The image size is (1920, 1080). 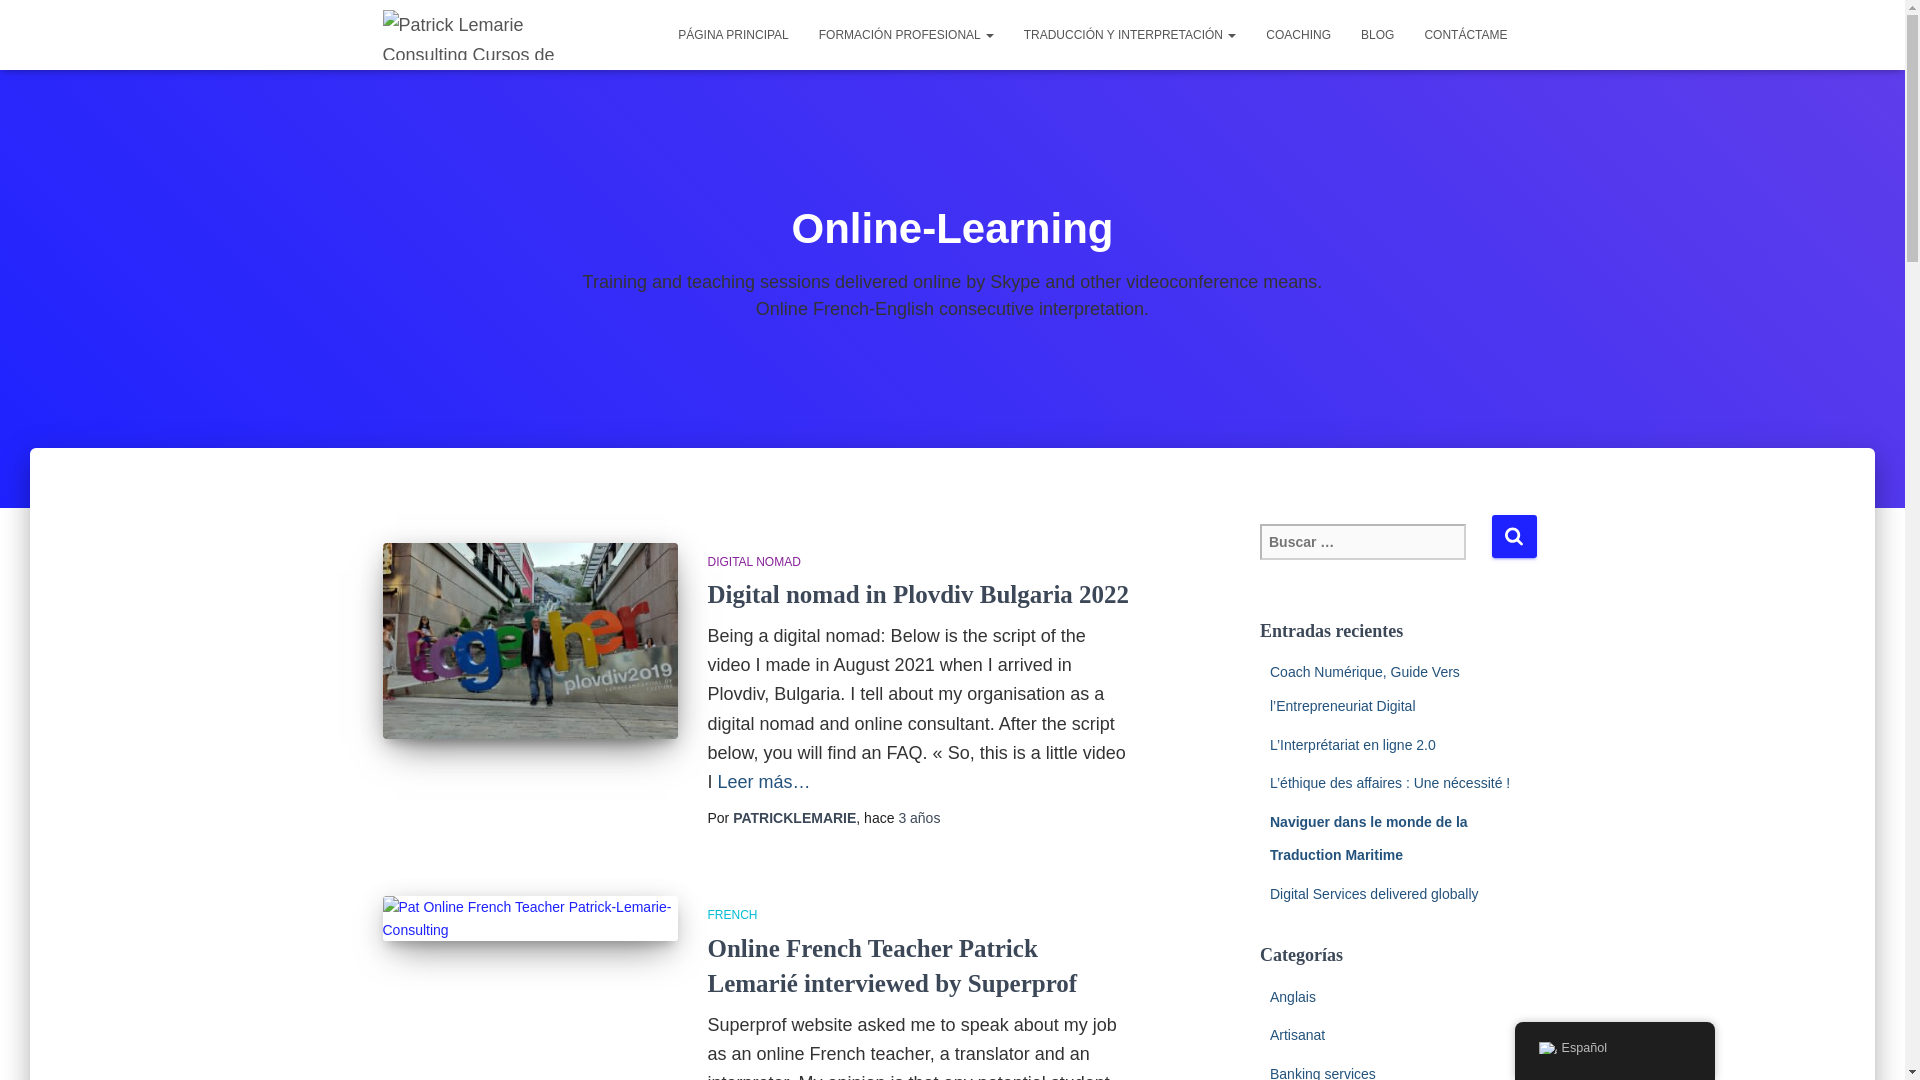 What do you see at coordinates (794, 818) in the screenshot?
I see `PATRICKLEMARIE` at bounding box center [794, 818].